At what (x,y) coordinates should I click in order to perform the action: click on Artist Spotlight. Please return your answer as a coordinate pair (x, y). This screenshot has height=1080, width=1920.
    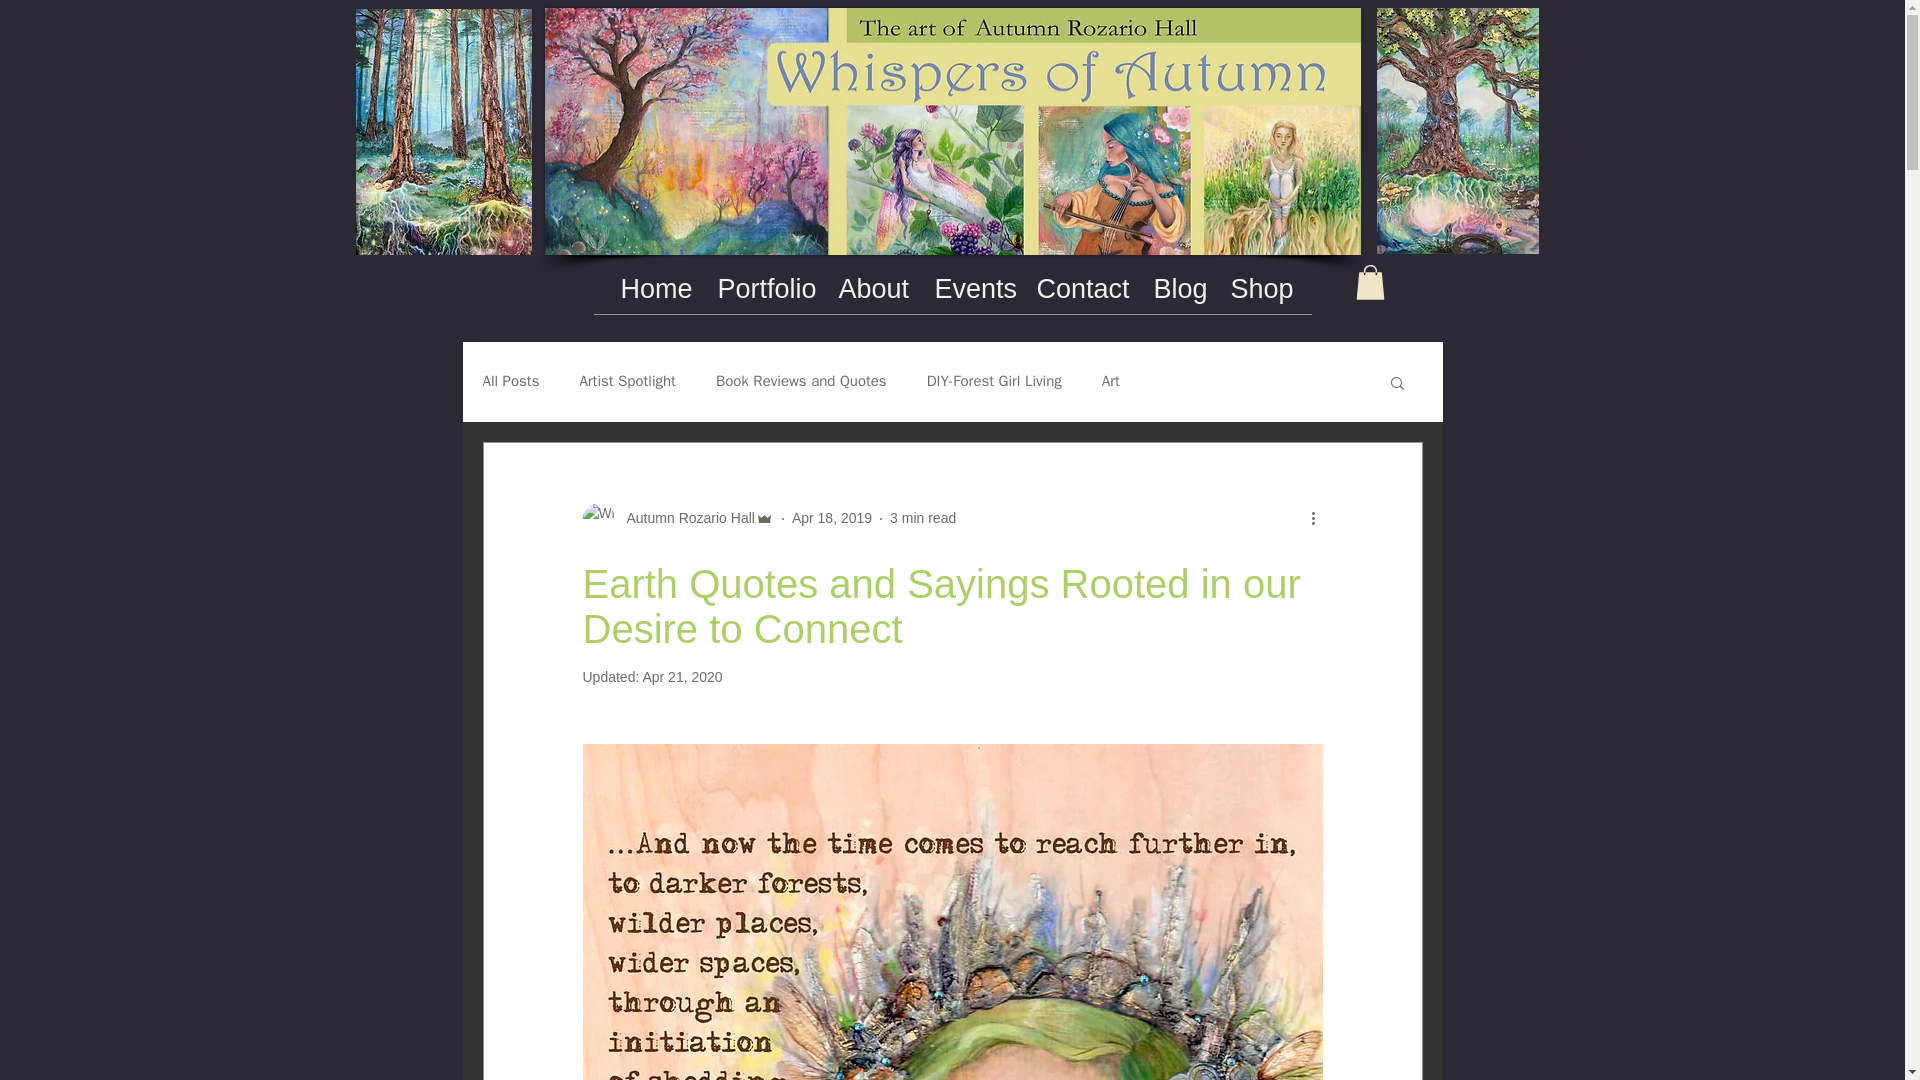
    Looking at the image, I should click on (627, 380).